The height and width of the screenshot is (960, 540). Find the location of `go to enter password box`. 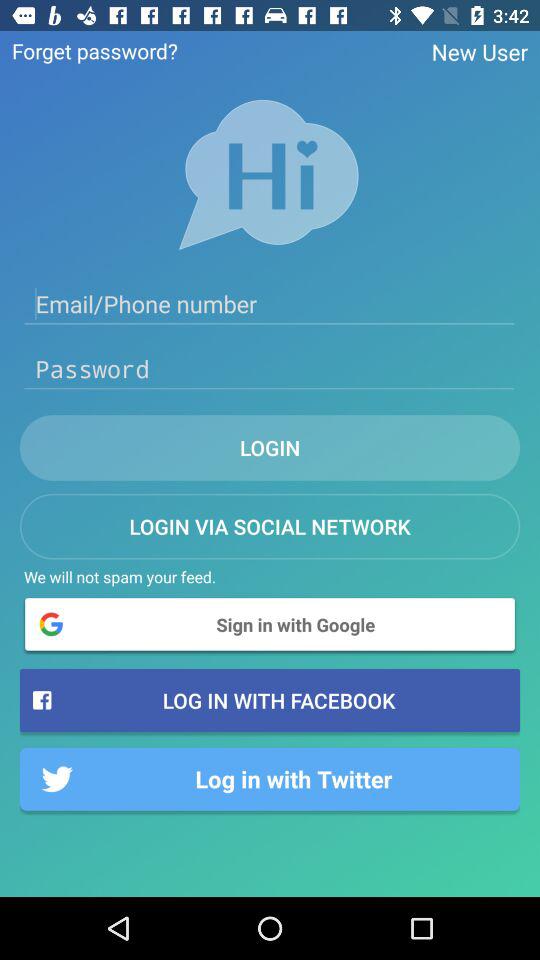

go to enter password box is located at coordinates (270, 369).